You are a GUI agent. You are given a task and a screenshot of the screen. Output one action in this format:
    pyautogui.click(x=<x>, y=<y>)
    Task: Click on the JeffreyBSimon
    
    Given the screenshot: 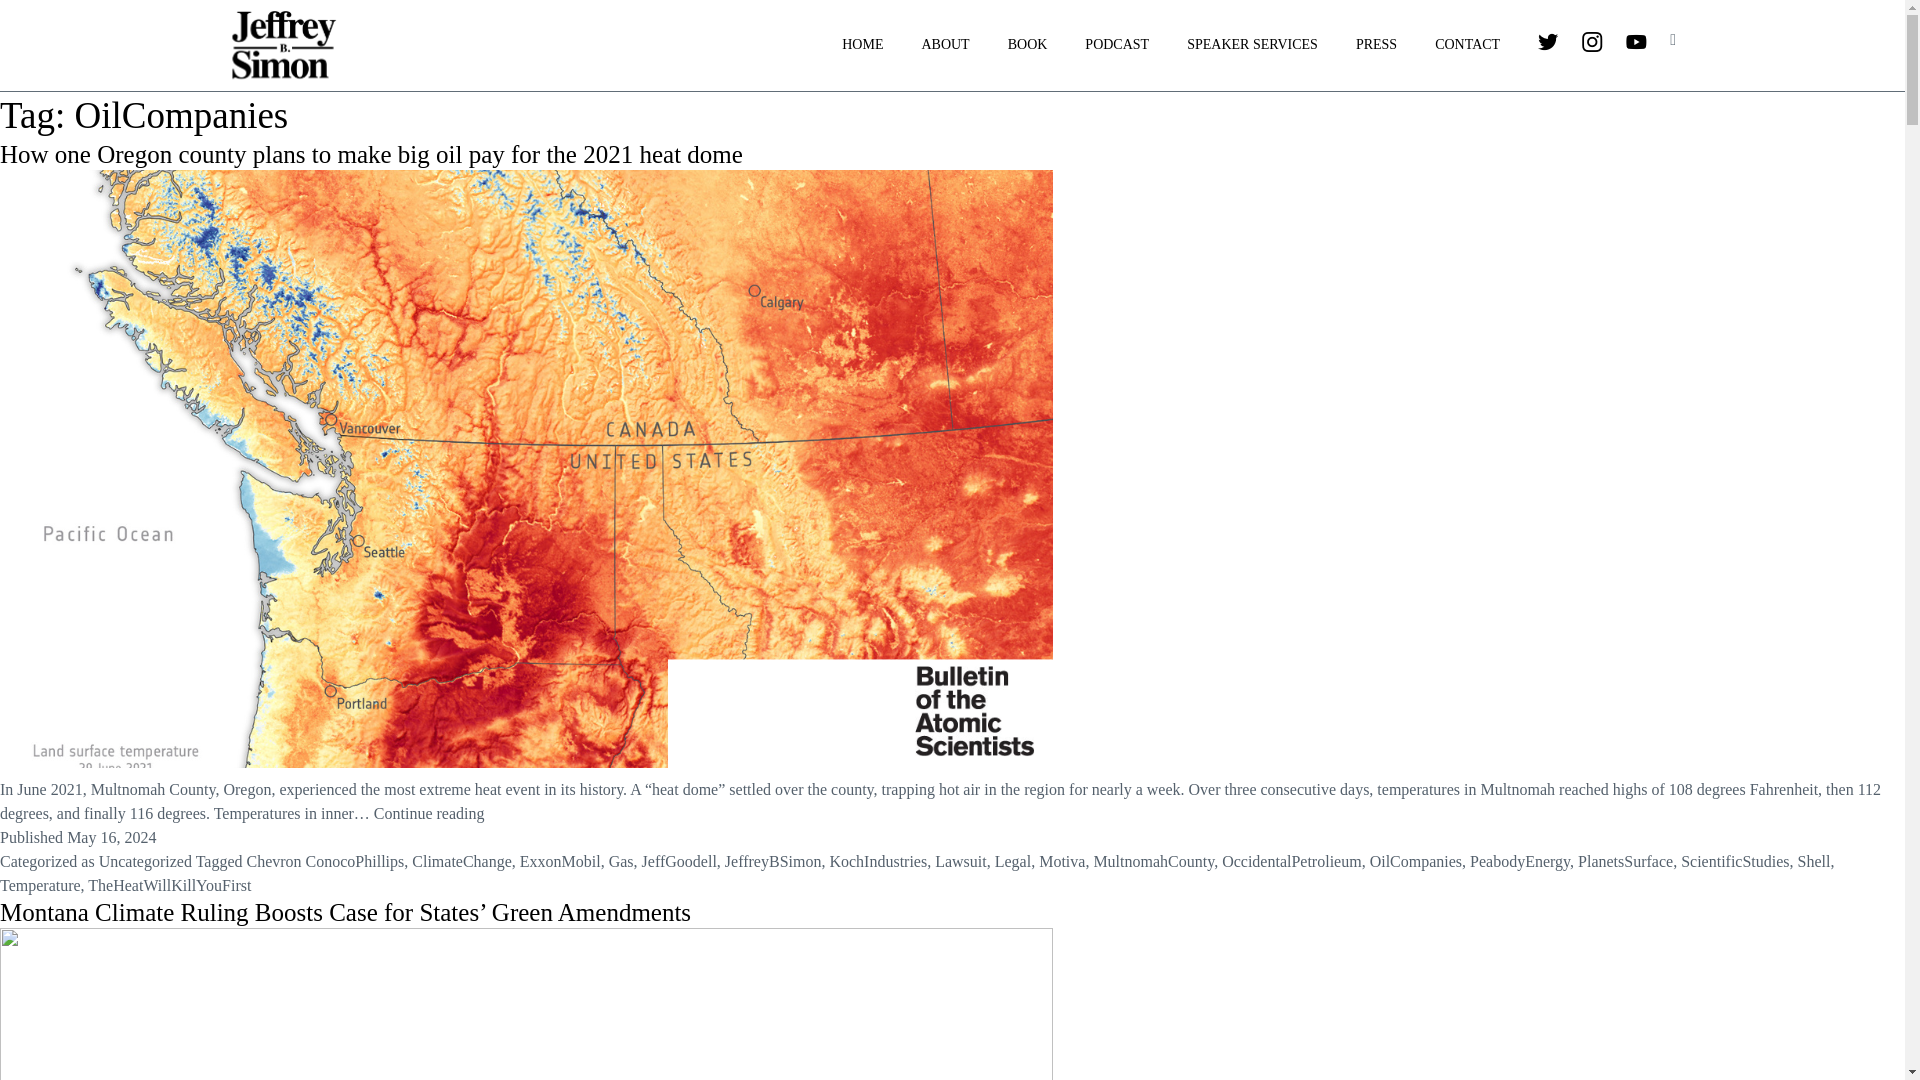 What is the action you would take?
    pyautogui.click(x=773, y=862)
    